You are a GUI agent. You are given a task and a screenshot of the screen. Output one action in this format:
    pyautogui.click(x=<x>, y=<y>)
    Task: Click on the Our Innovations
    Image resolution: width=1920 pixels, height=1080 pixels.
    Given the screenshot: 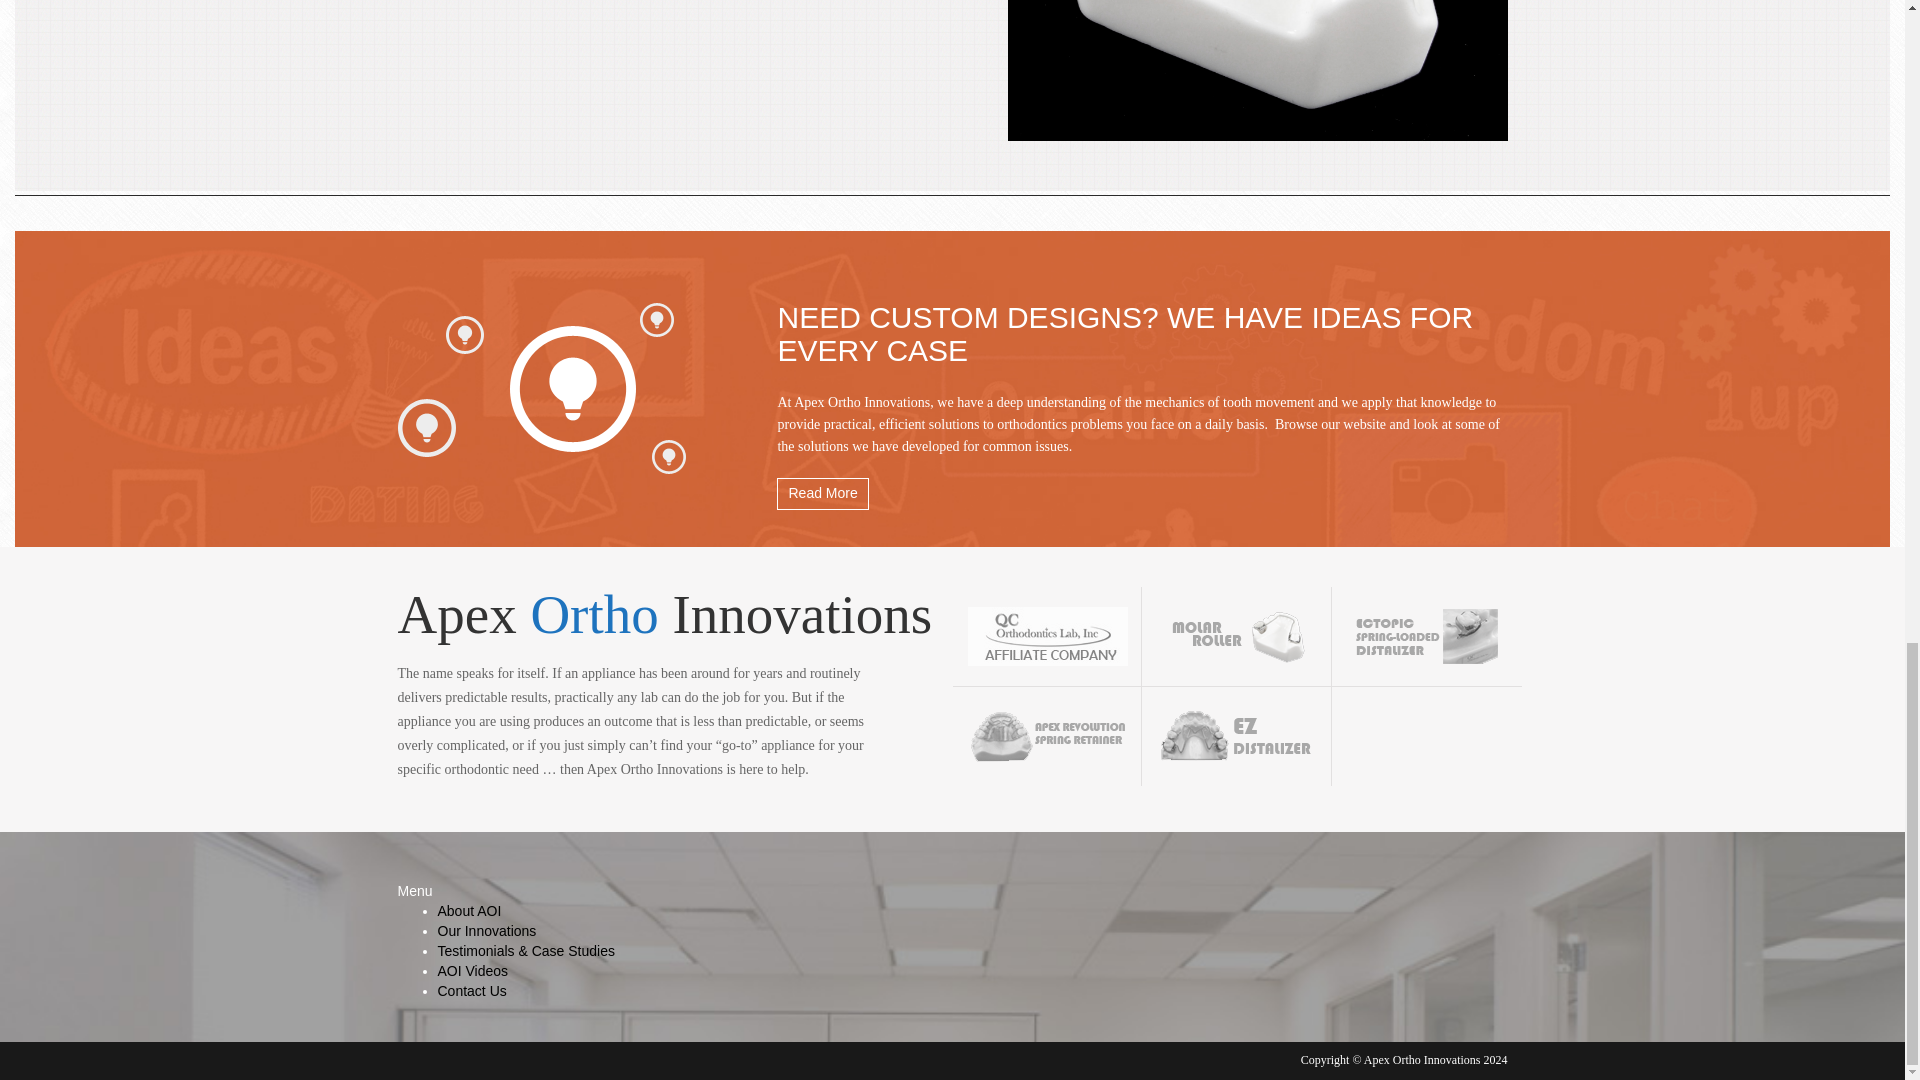 What is the action you would take?
    pyautogui.click(x=487, y=930)
    